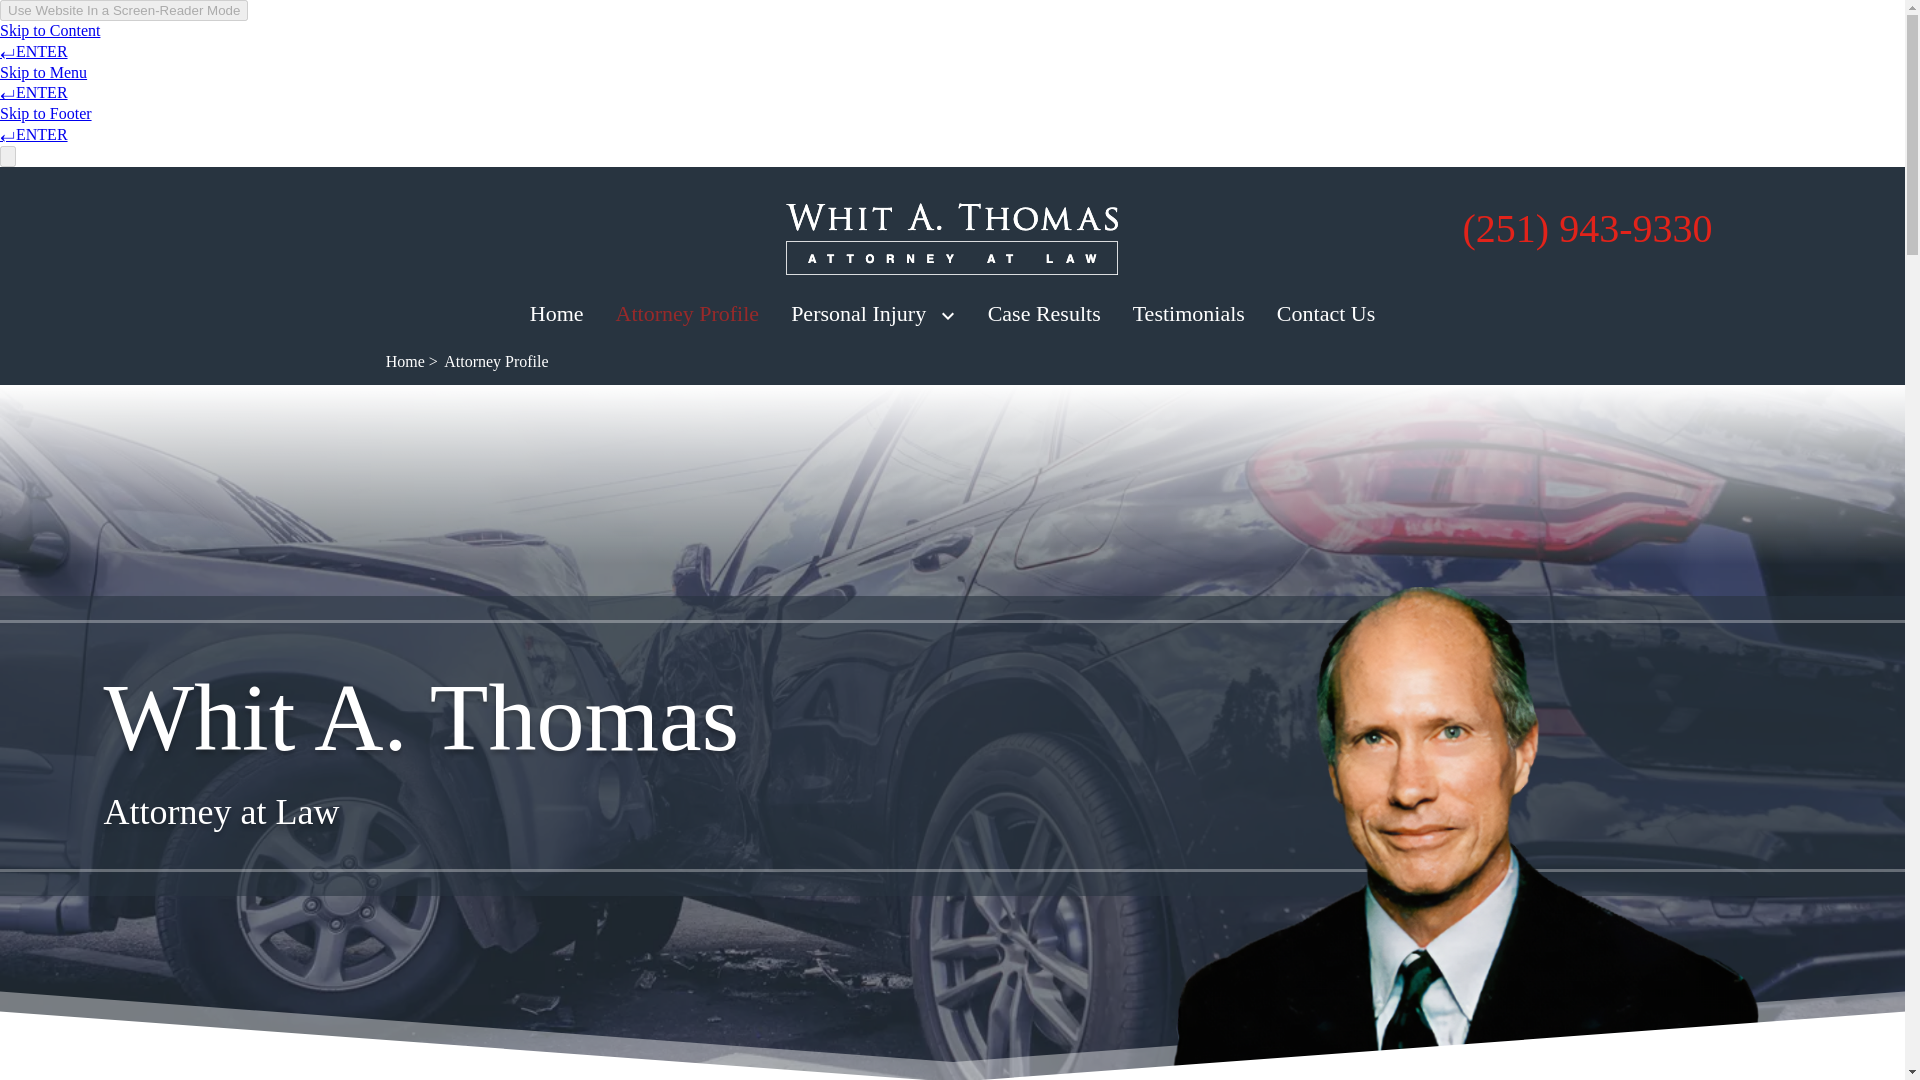  I want to click on Personal Injury, so click(858, 314).